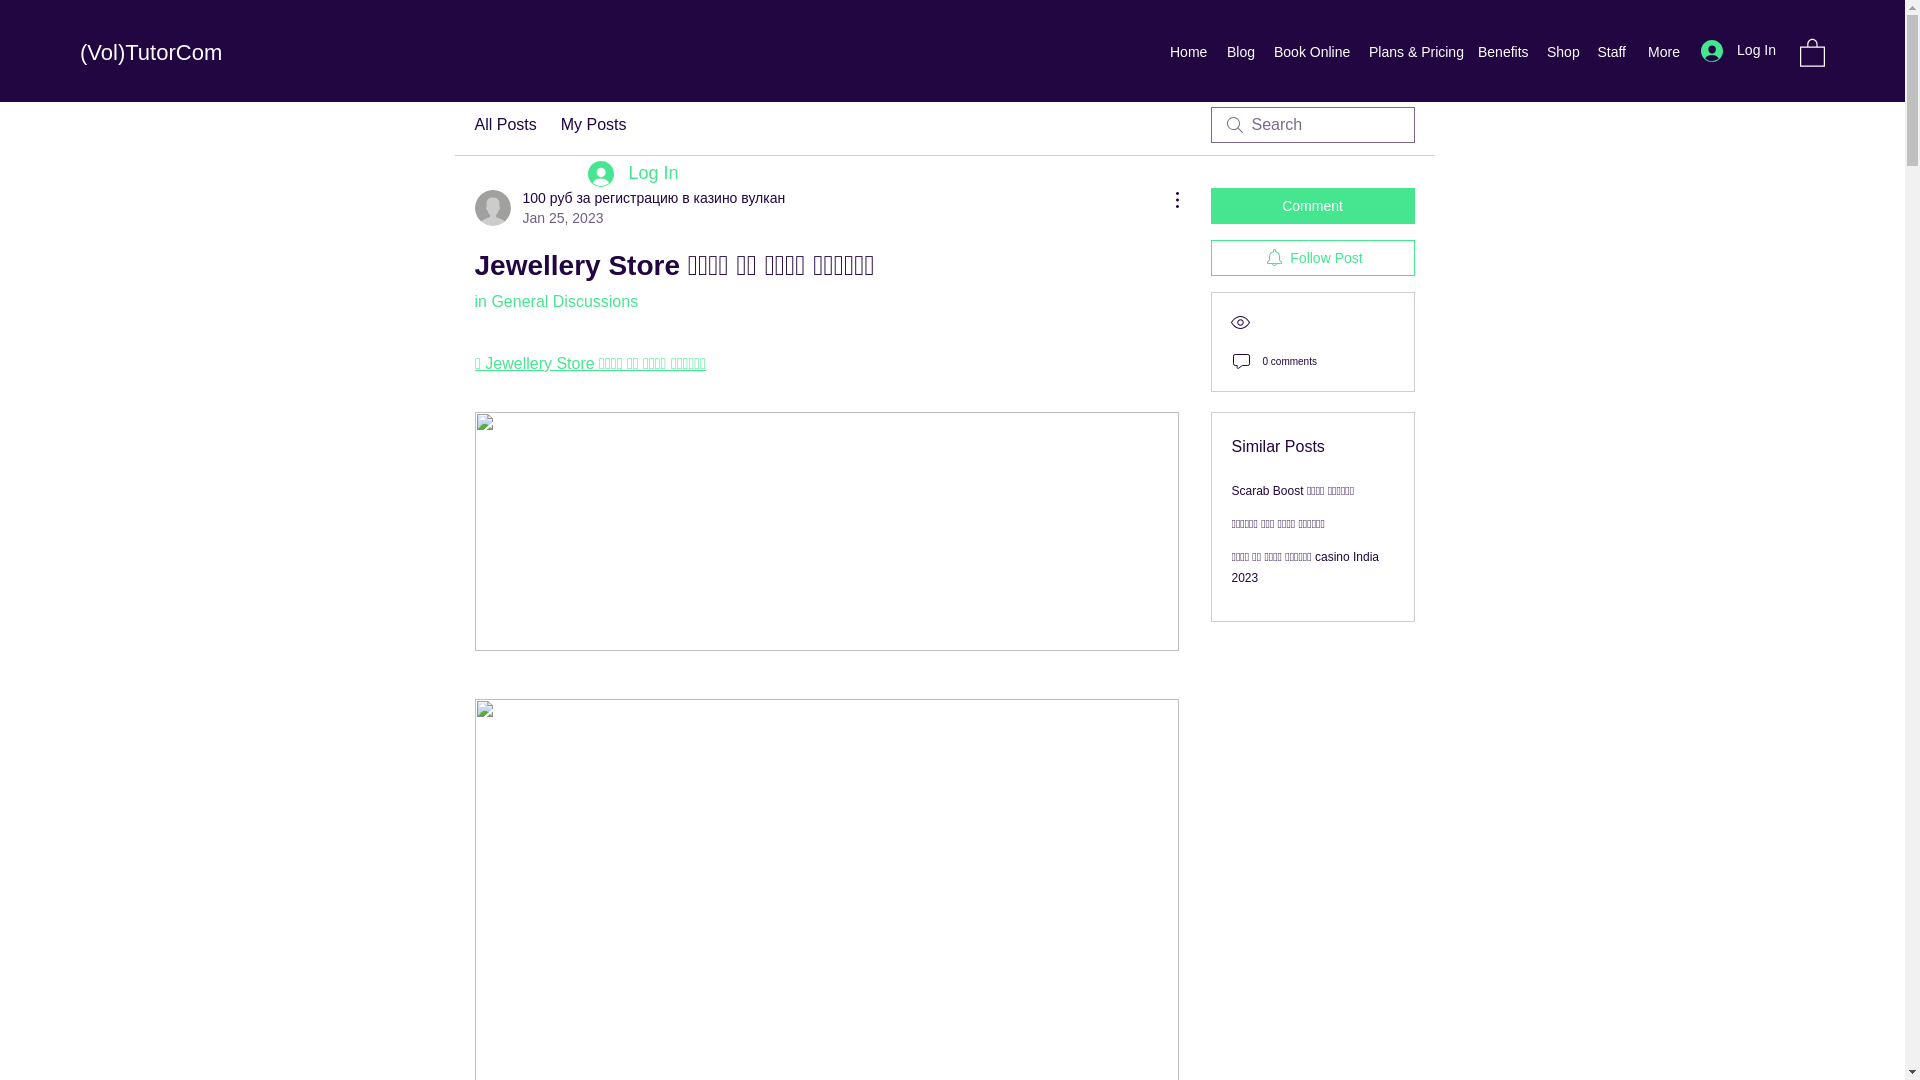 The width and height of the screenshot is (1920, 1080). Describe the element at coordinates (504, 125) in the screenshot. I see `All Posts` at that location.